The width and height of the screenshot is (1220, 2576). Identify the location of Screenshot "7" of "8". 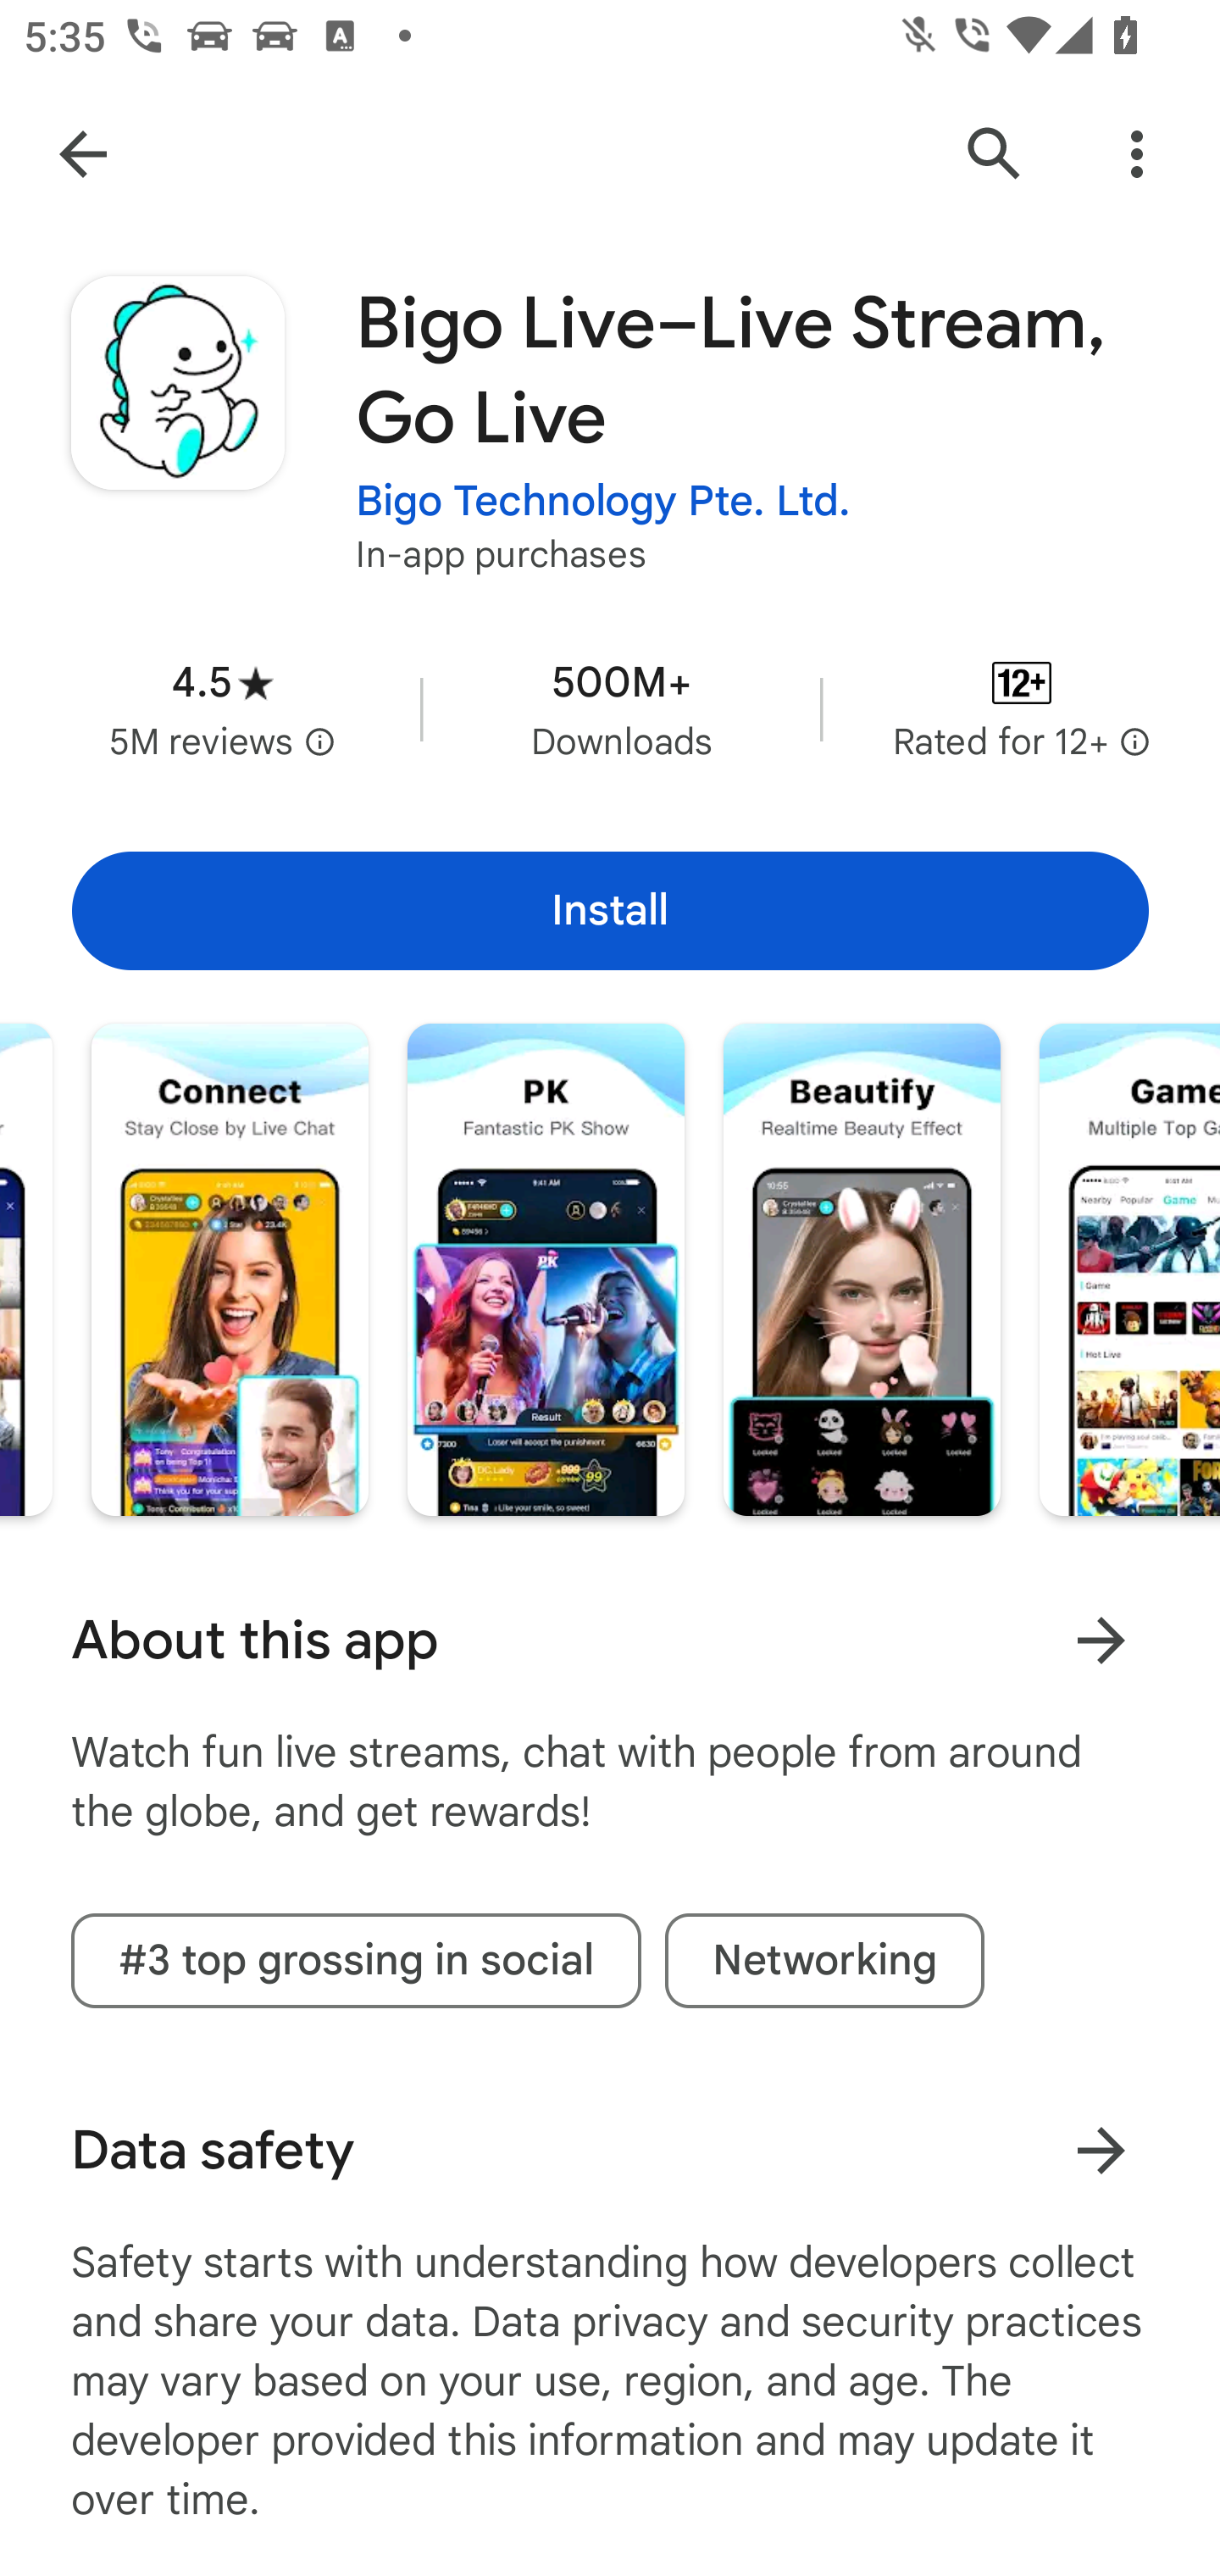
(1129, 1268).